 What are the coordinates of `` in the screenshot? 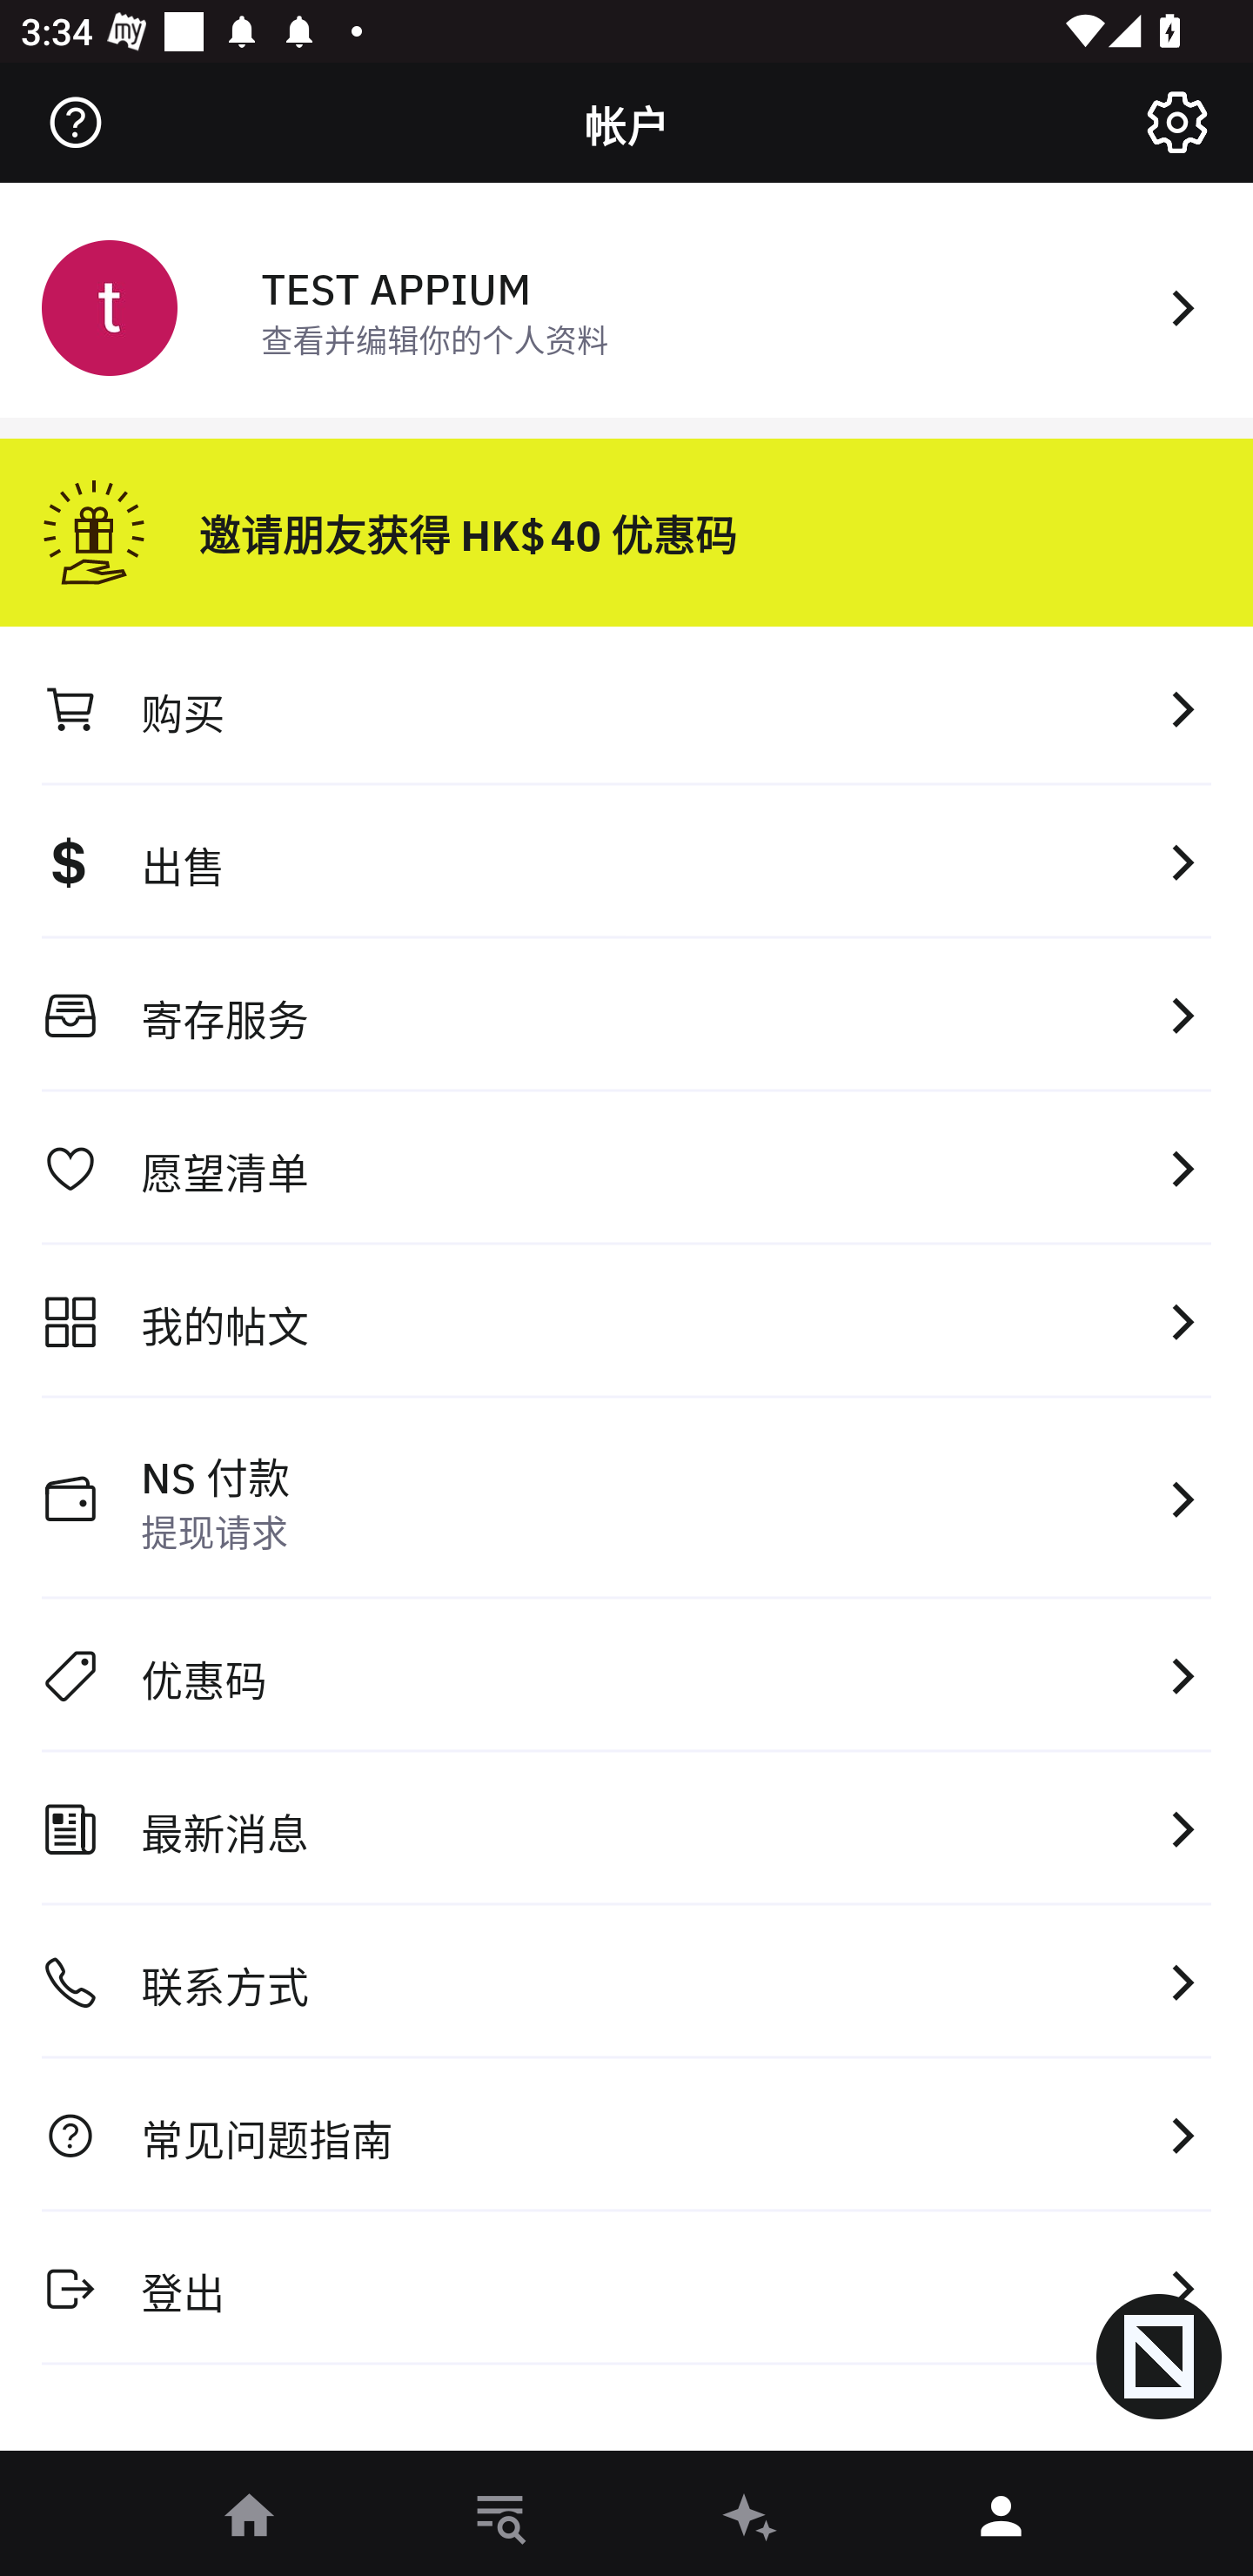 It's located at (1176, 122).